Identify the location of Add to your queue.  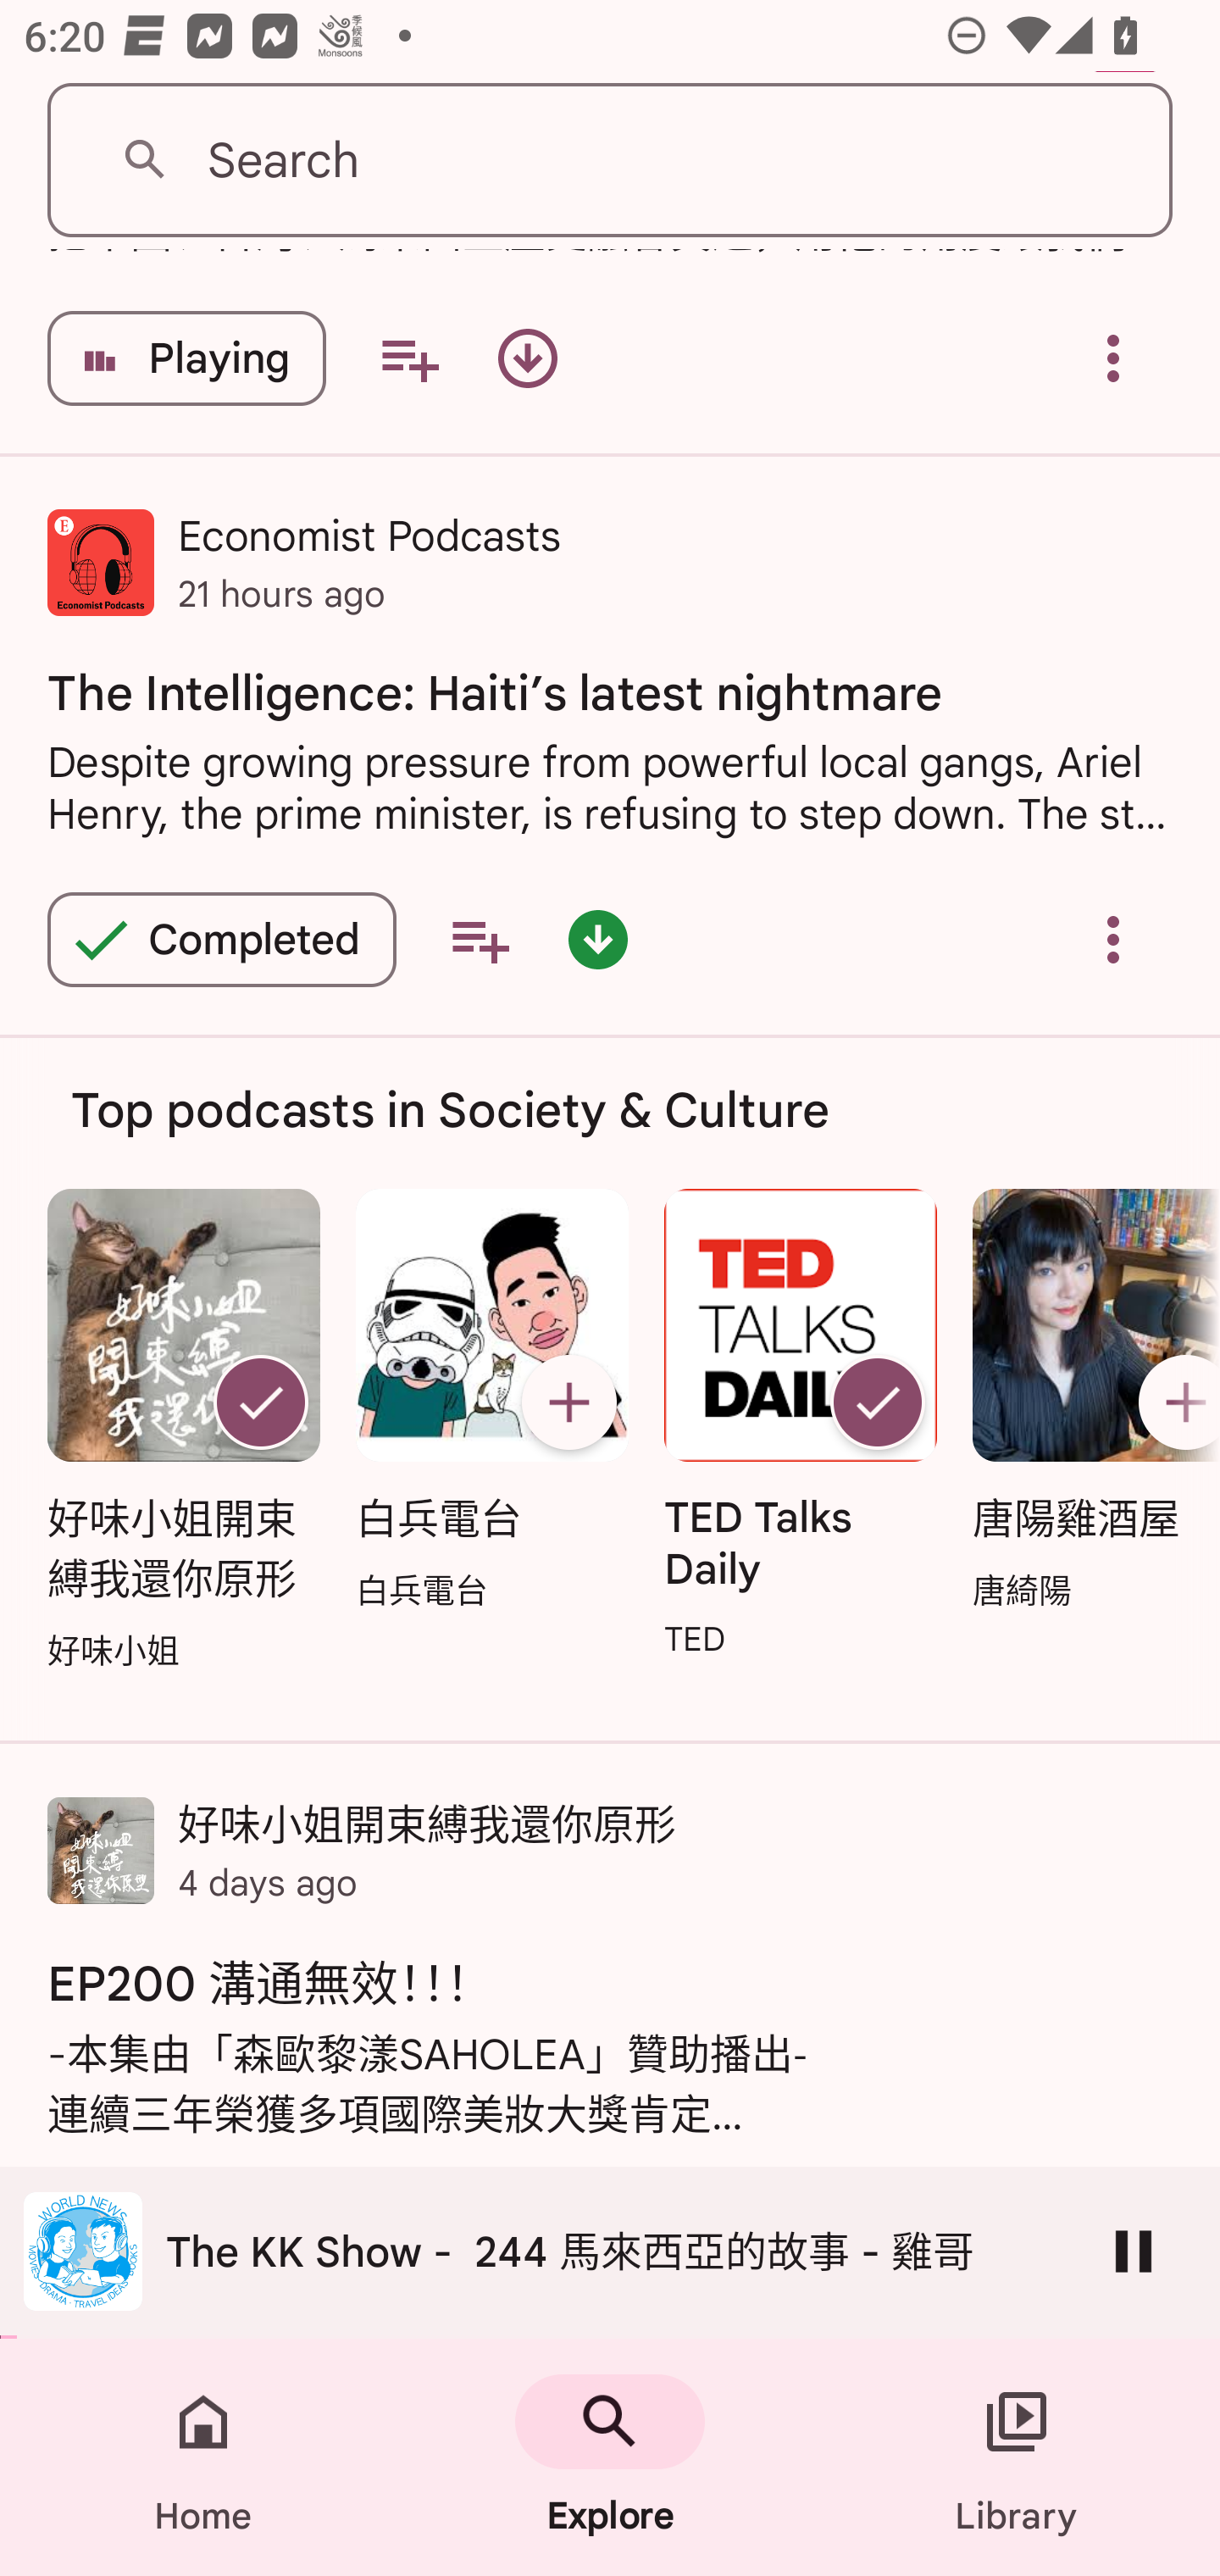
(408, 359).